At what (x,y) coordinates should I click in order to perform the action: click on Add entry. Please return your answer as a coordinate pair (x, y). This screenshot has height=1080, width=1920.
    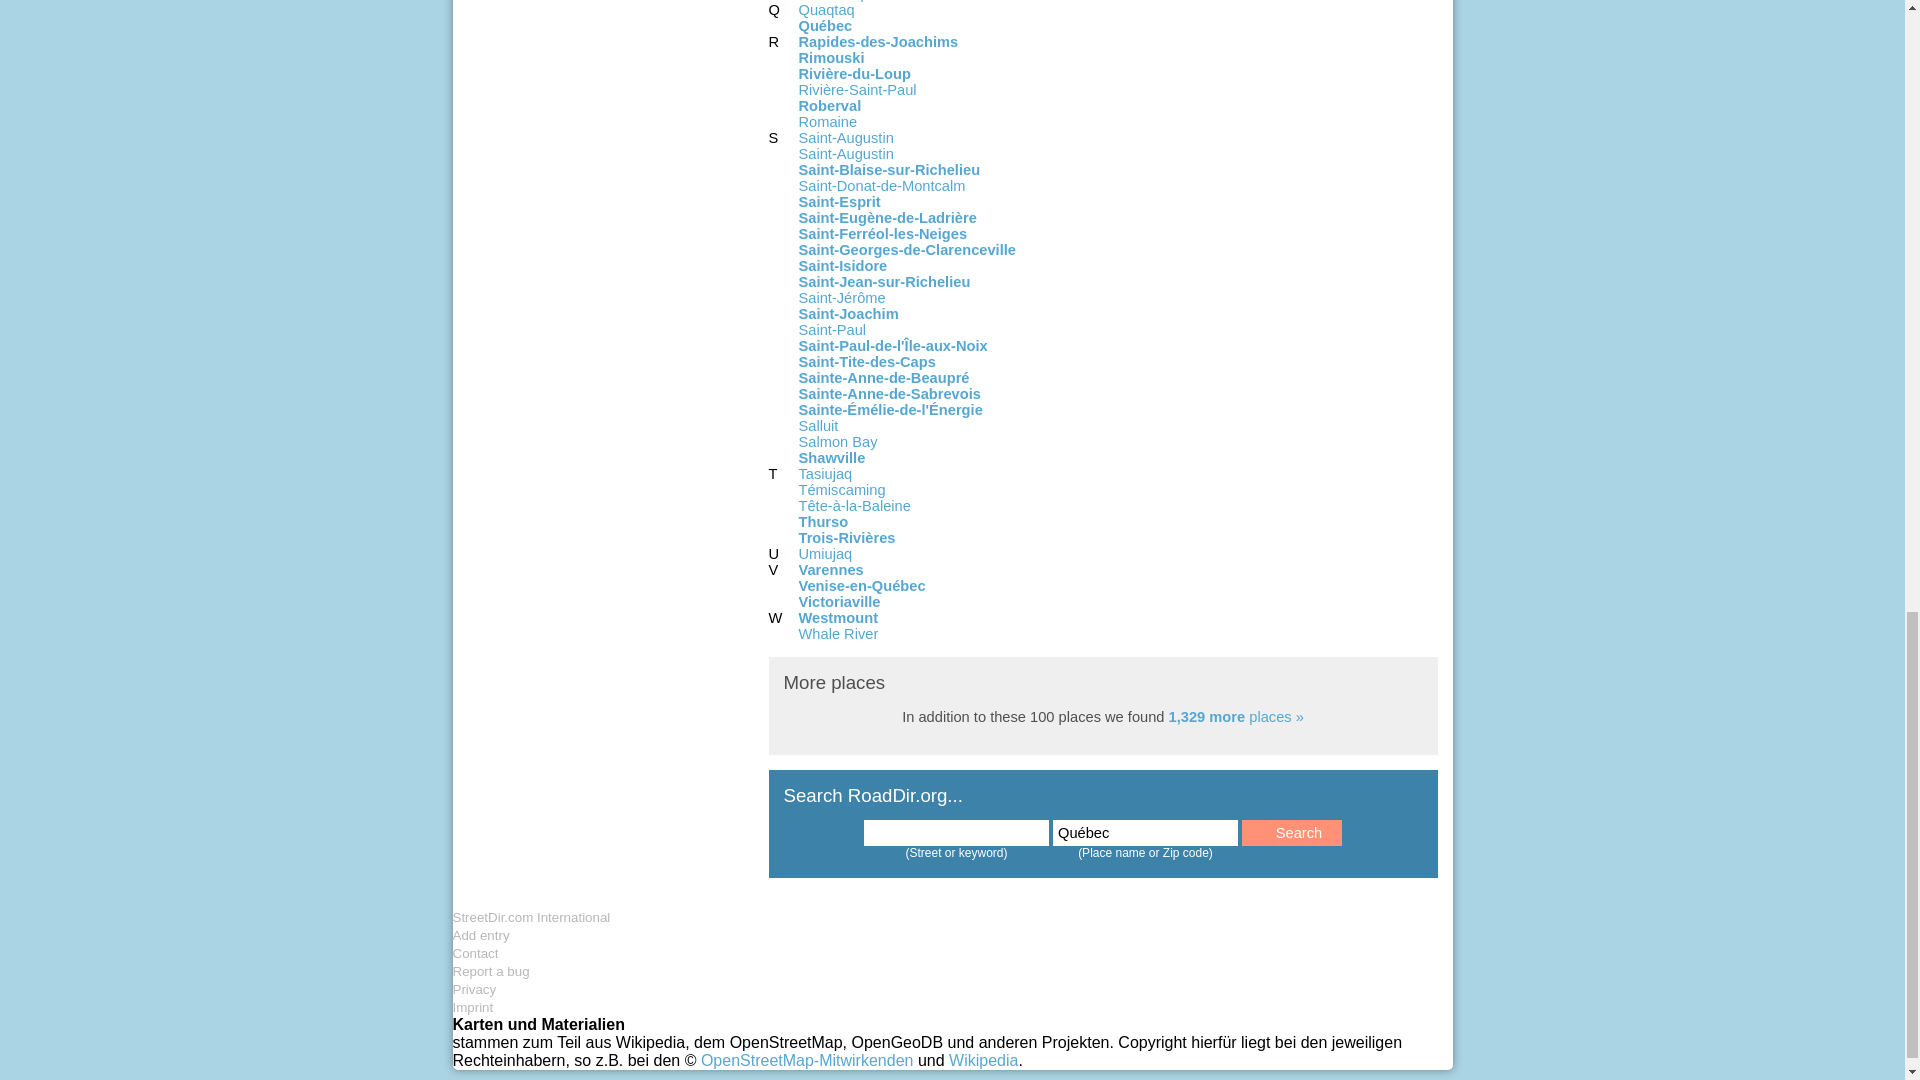
    Looking at the image, I should click on (480, 934).